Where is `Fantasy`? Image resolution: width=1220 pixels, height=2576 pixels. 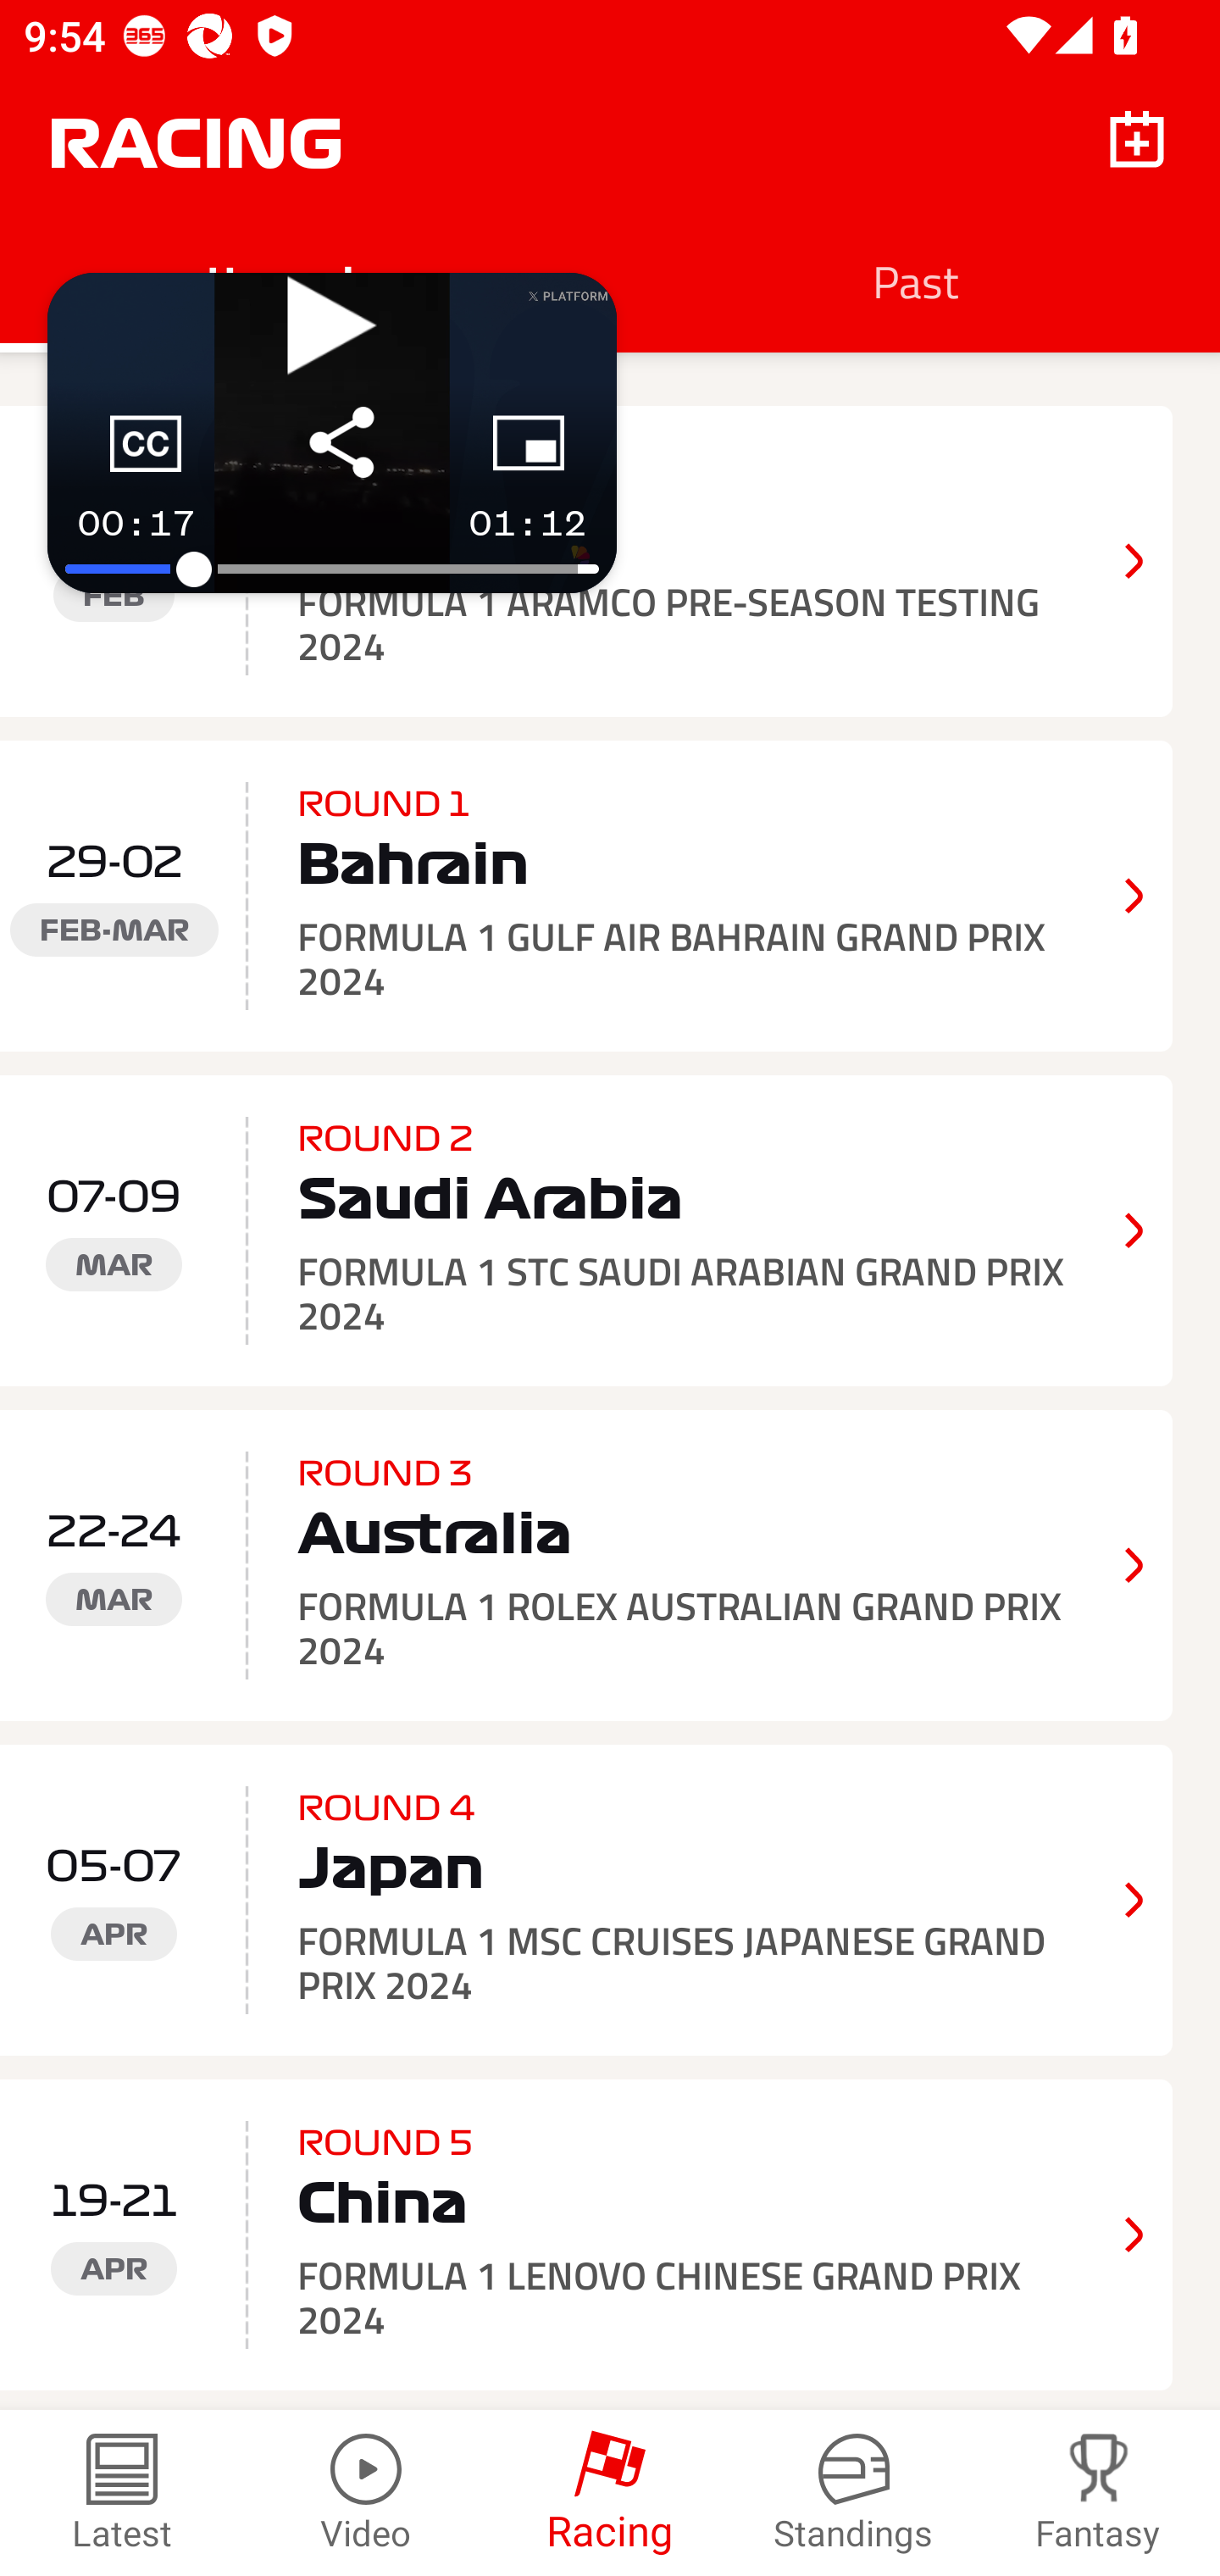 Fantasy is located at coordinates (1098, 2493).